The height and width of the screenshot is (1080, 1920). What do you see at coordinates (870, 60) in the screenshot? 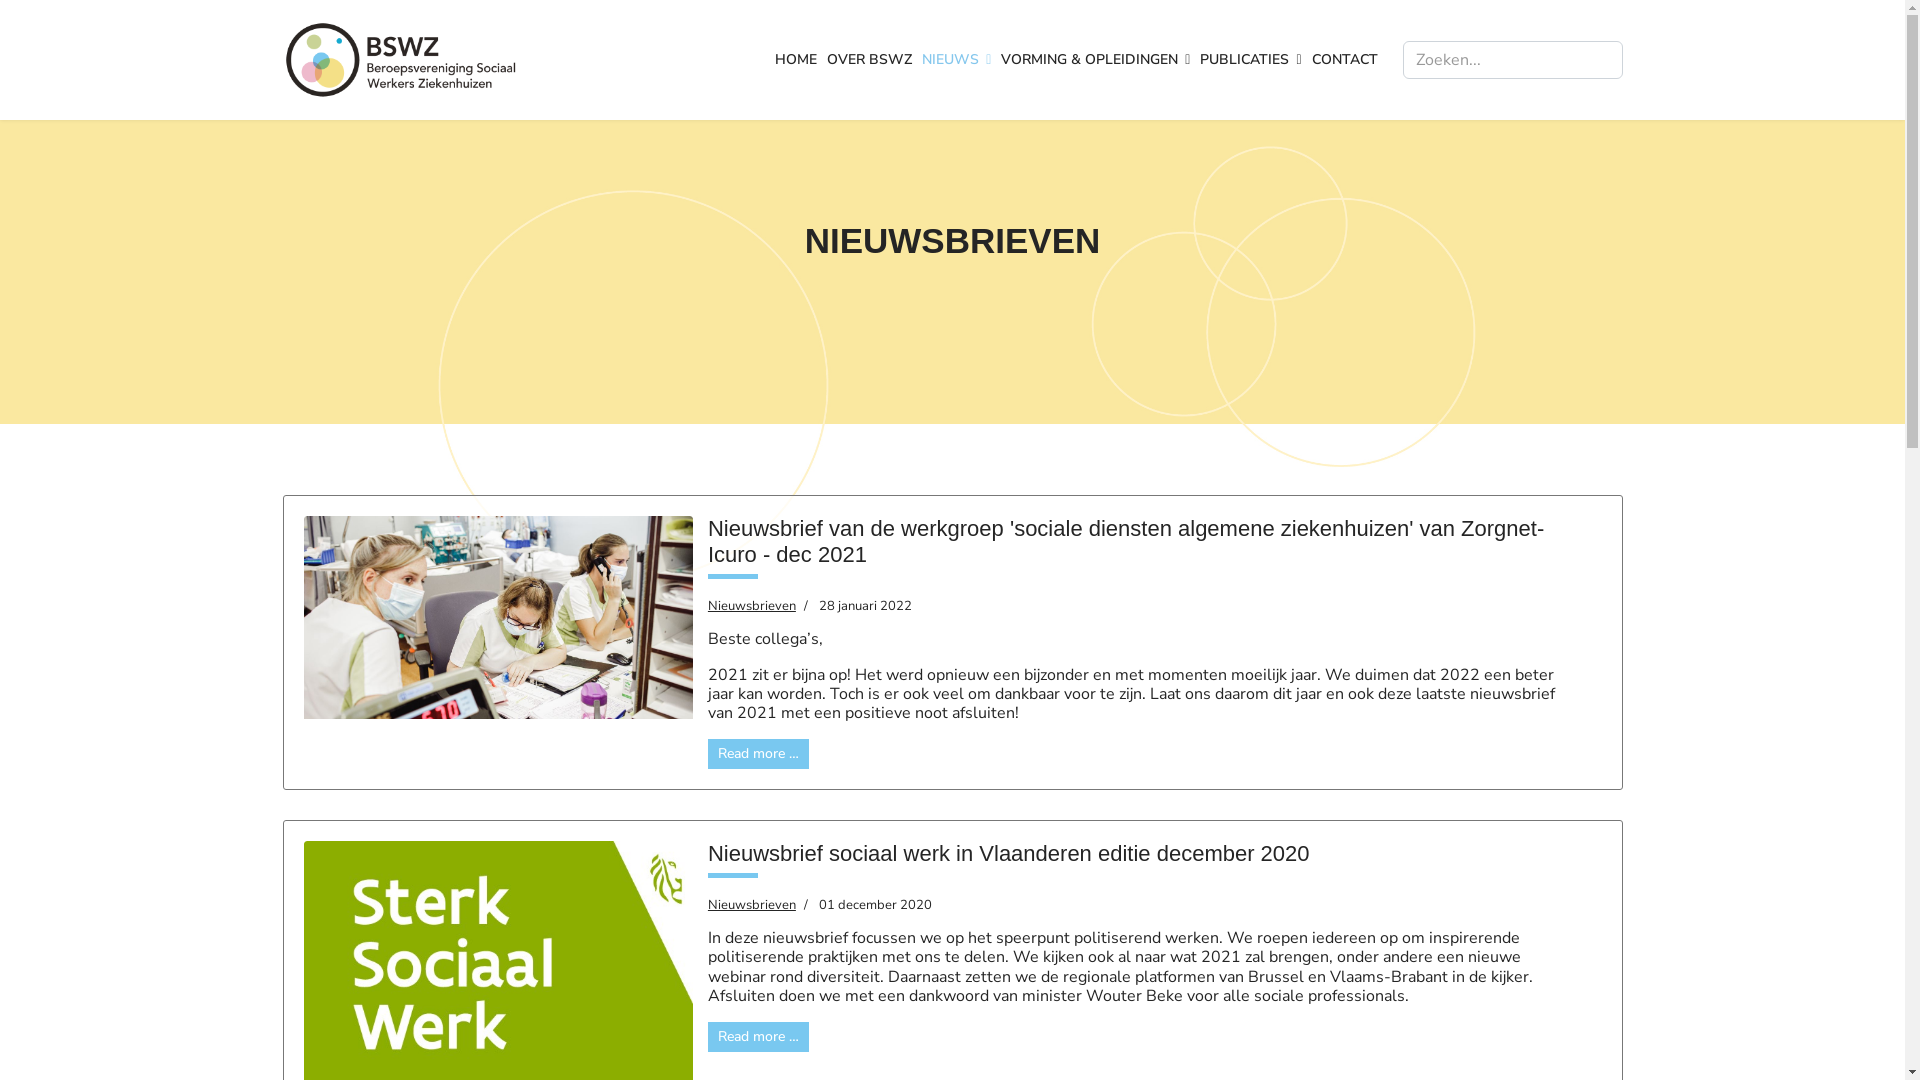
I see `OVER BSWZ` at bounding box center [870, 60].